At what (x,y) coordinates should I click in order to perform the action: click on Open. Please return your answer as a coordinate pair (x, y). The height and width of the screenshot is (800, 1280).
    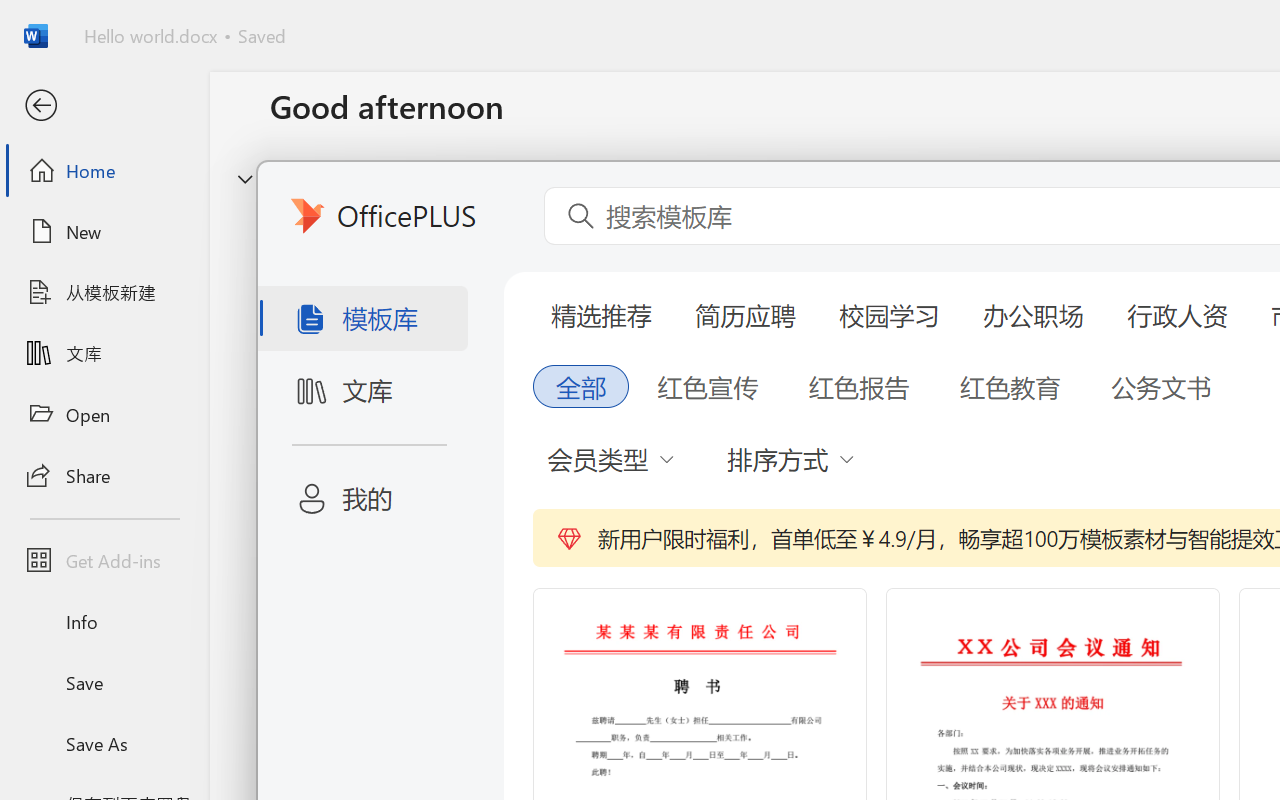
    Looking at the image, I should click on (104, 414).